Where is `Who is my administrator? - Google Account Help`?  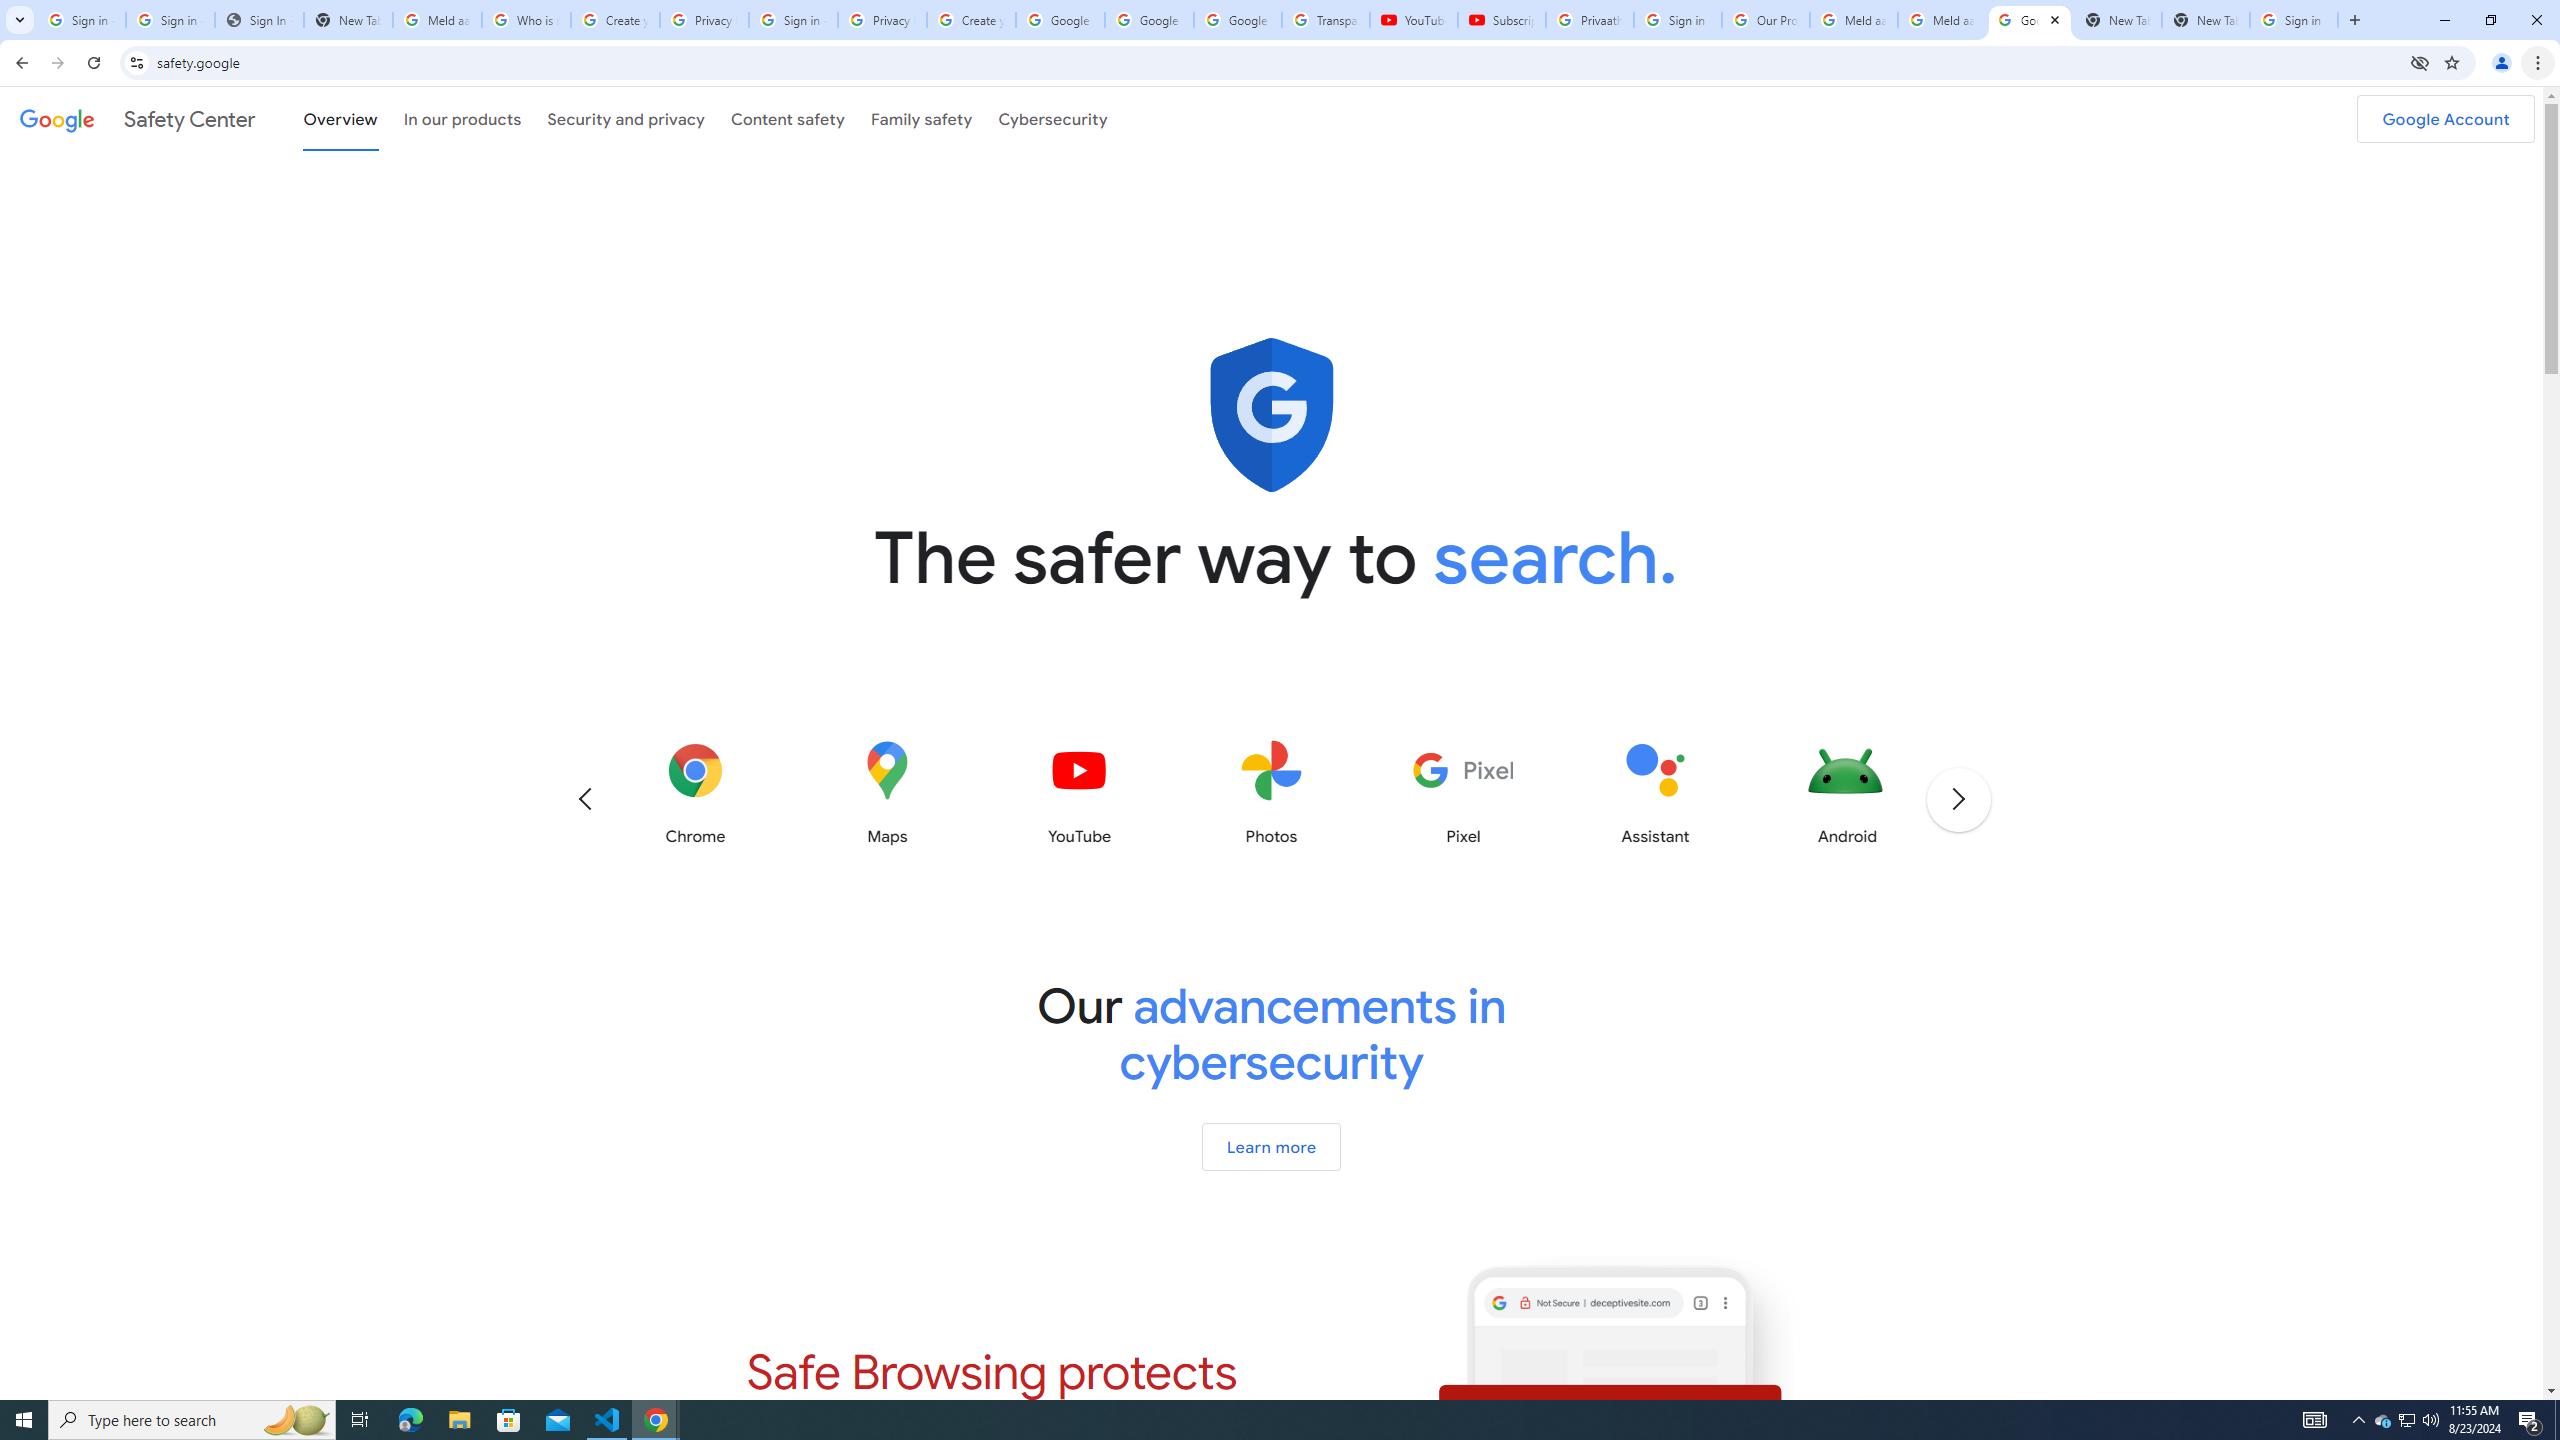 Who is my administrator? - Google Account Help is located at coordinates (527, 20).